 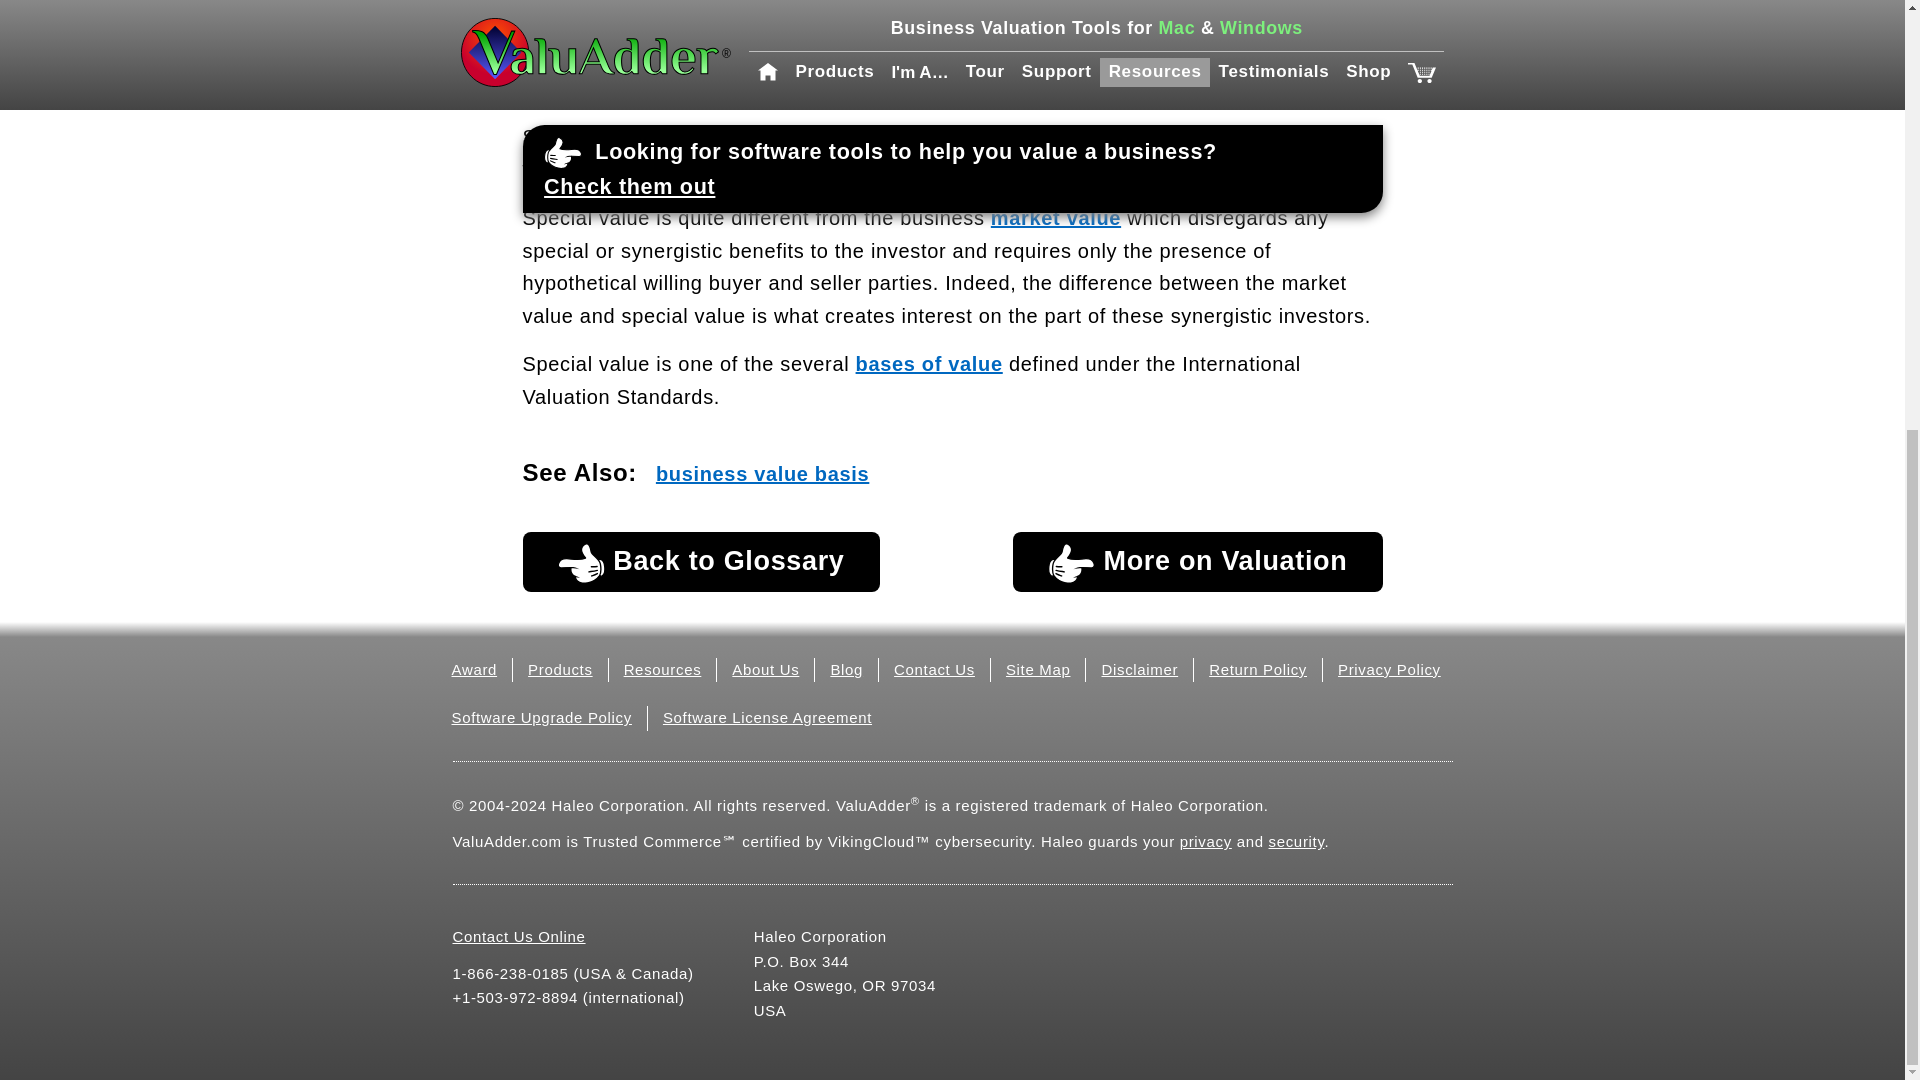 I want to click on Software License Agreement, so click(x=766, y=716).